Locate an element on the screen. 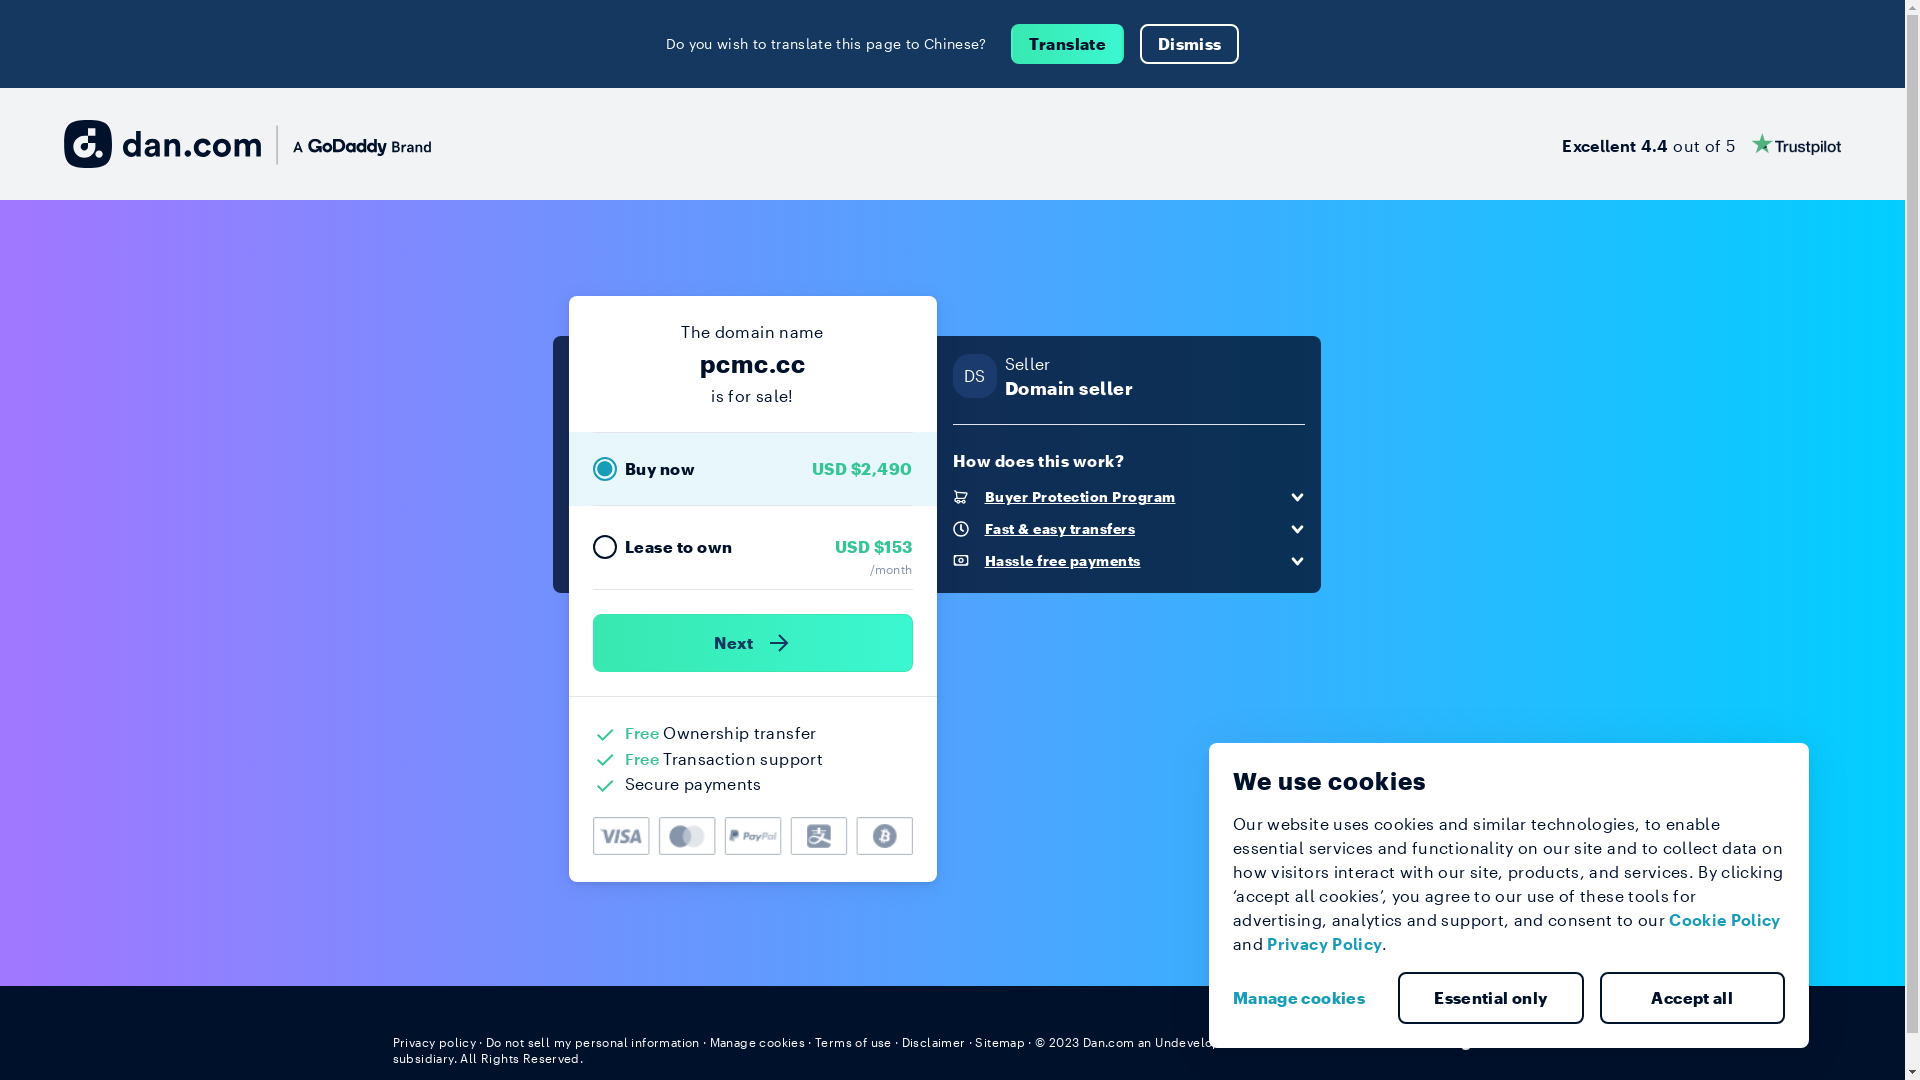 The image size is (1920, 1080). Do not sell my personal information is located at coordinates (593, 1042).